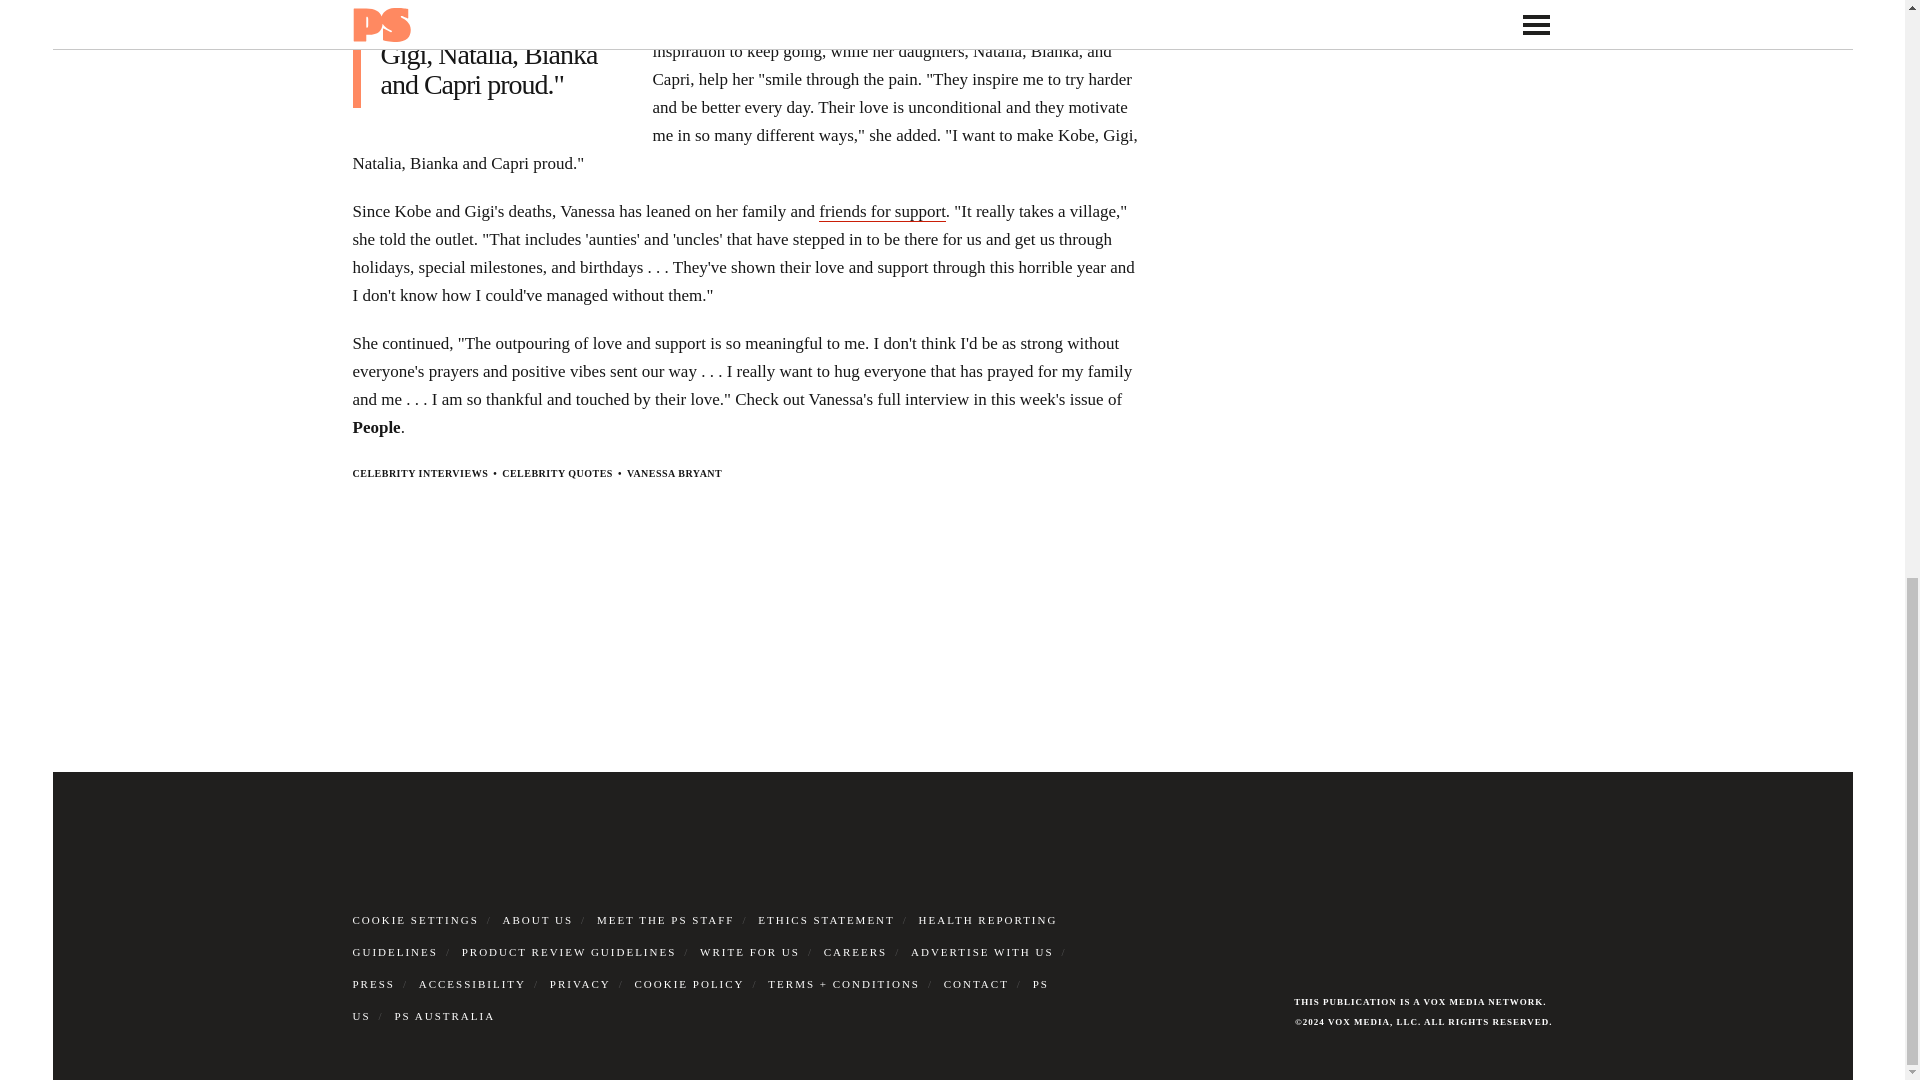  I want to click on CELEBRITY QUOTES, so click(556, 473).